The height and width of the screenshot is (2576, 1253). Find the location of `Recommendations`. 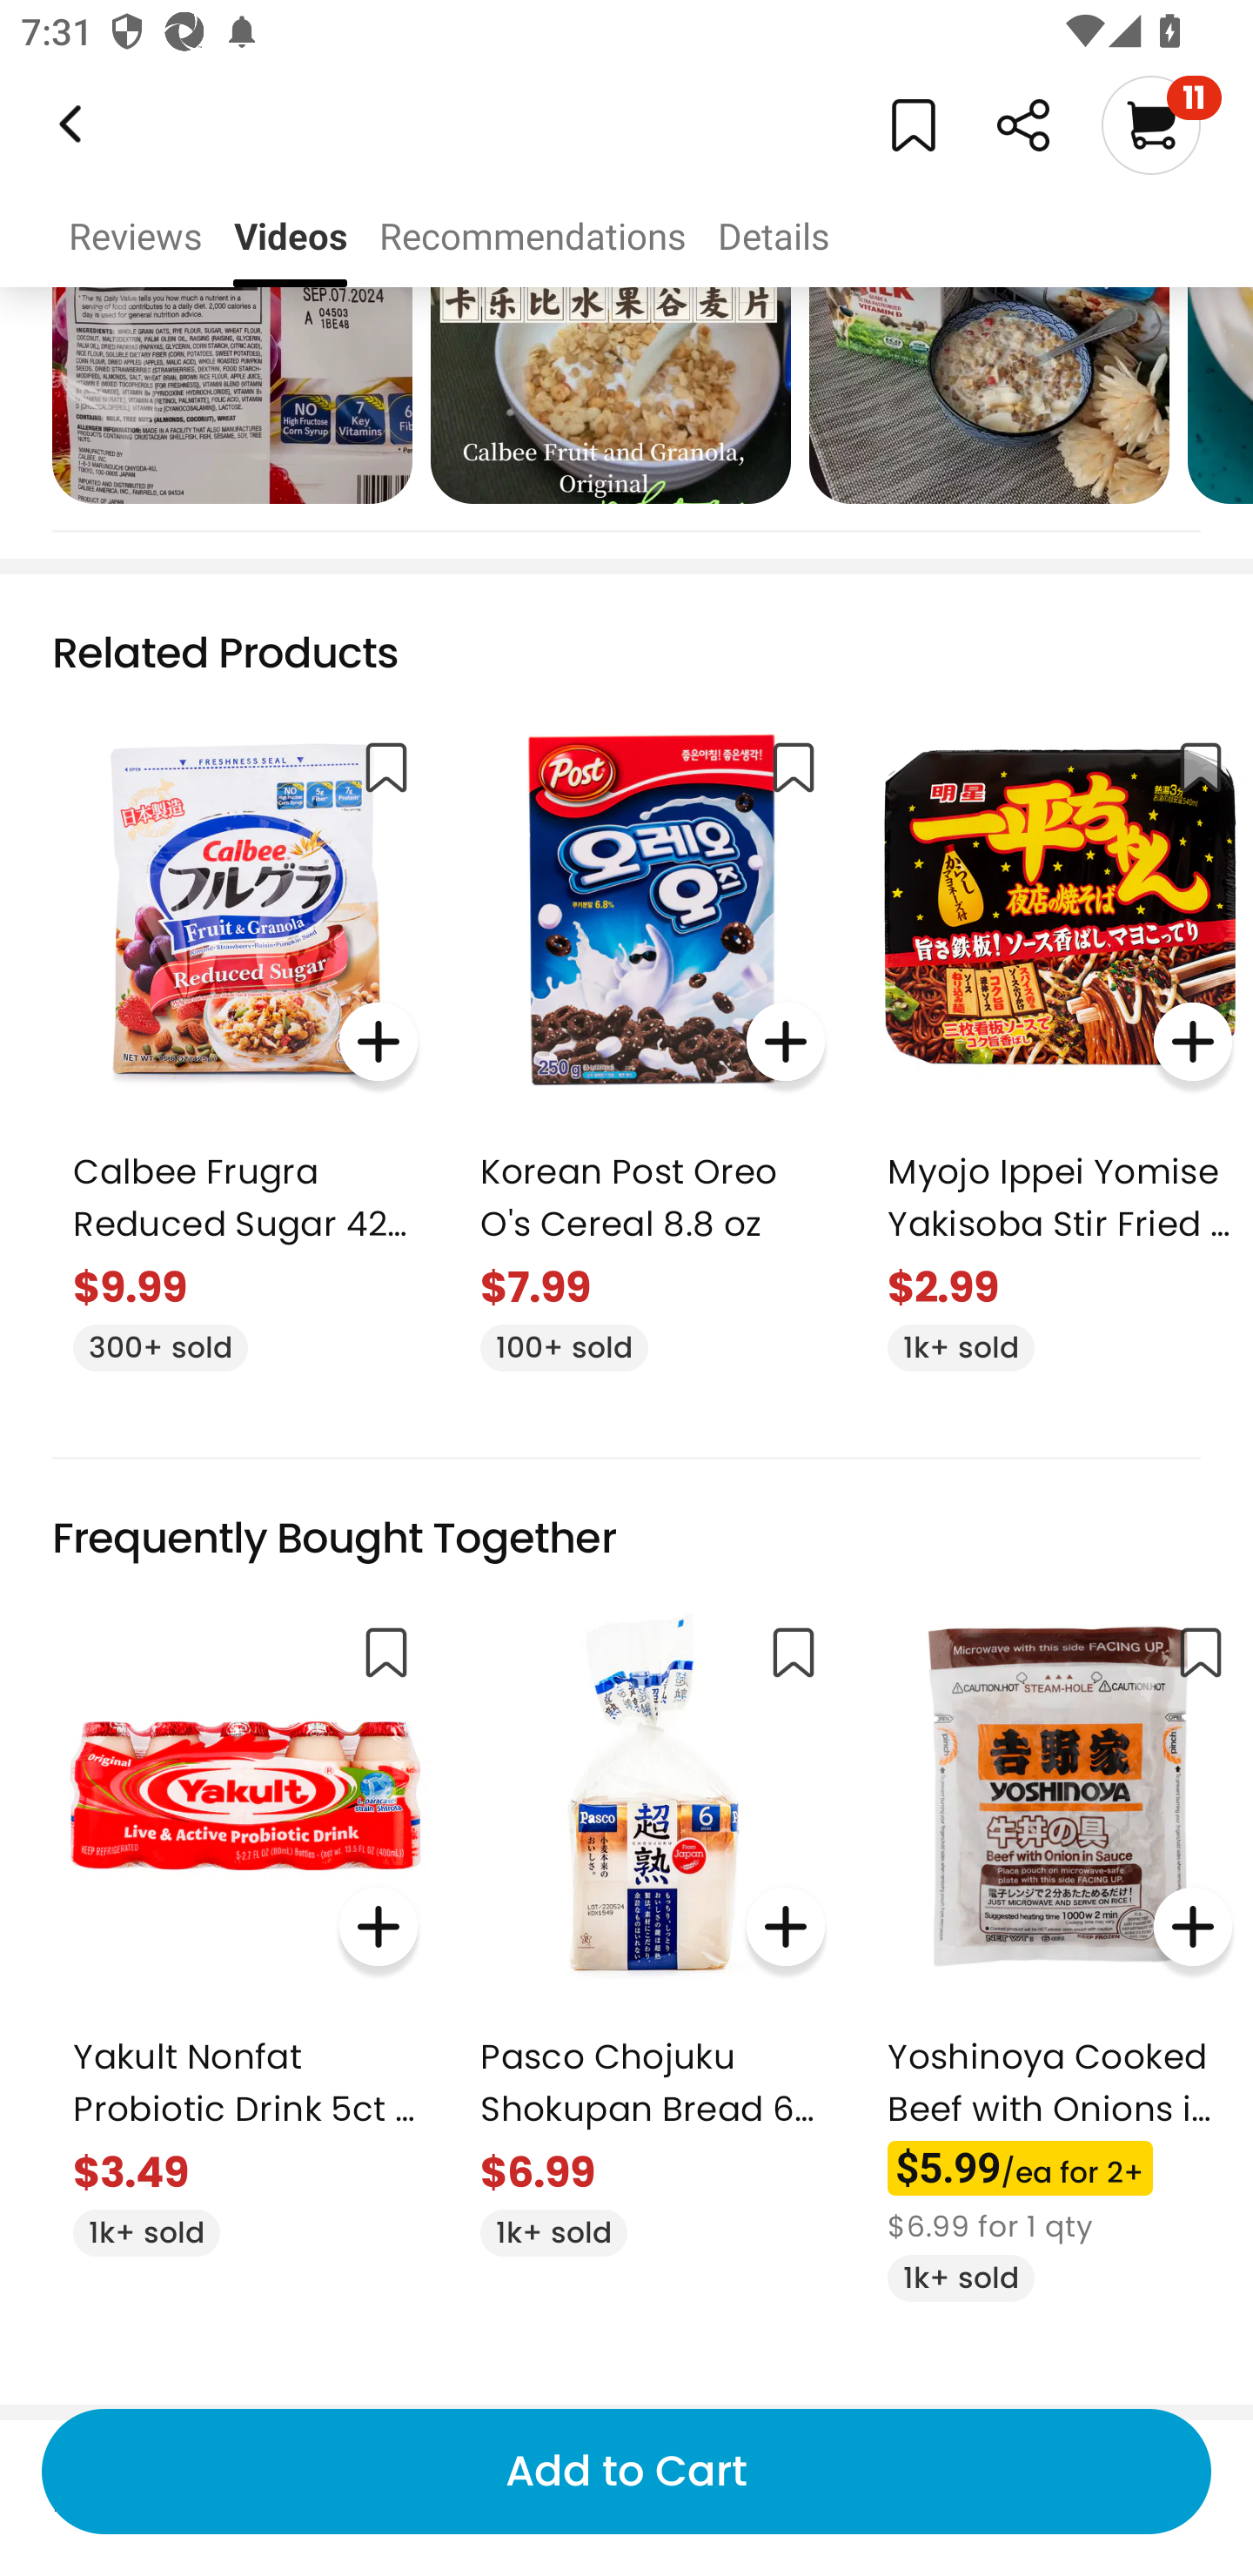

Recommendations is located at coordinates (533, 237).